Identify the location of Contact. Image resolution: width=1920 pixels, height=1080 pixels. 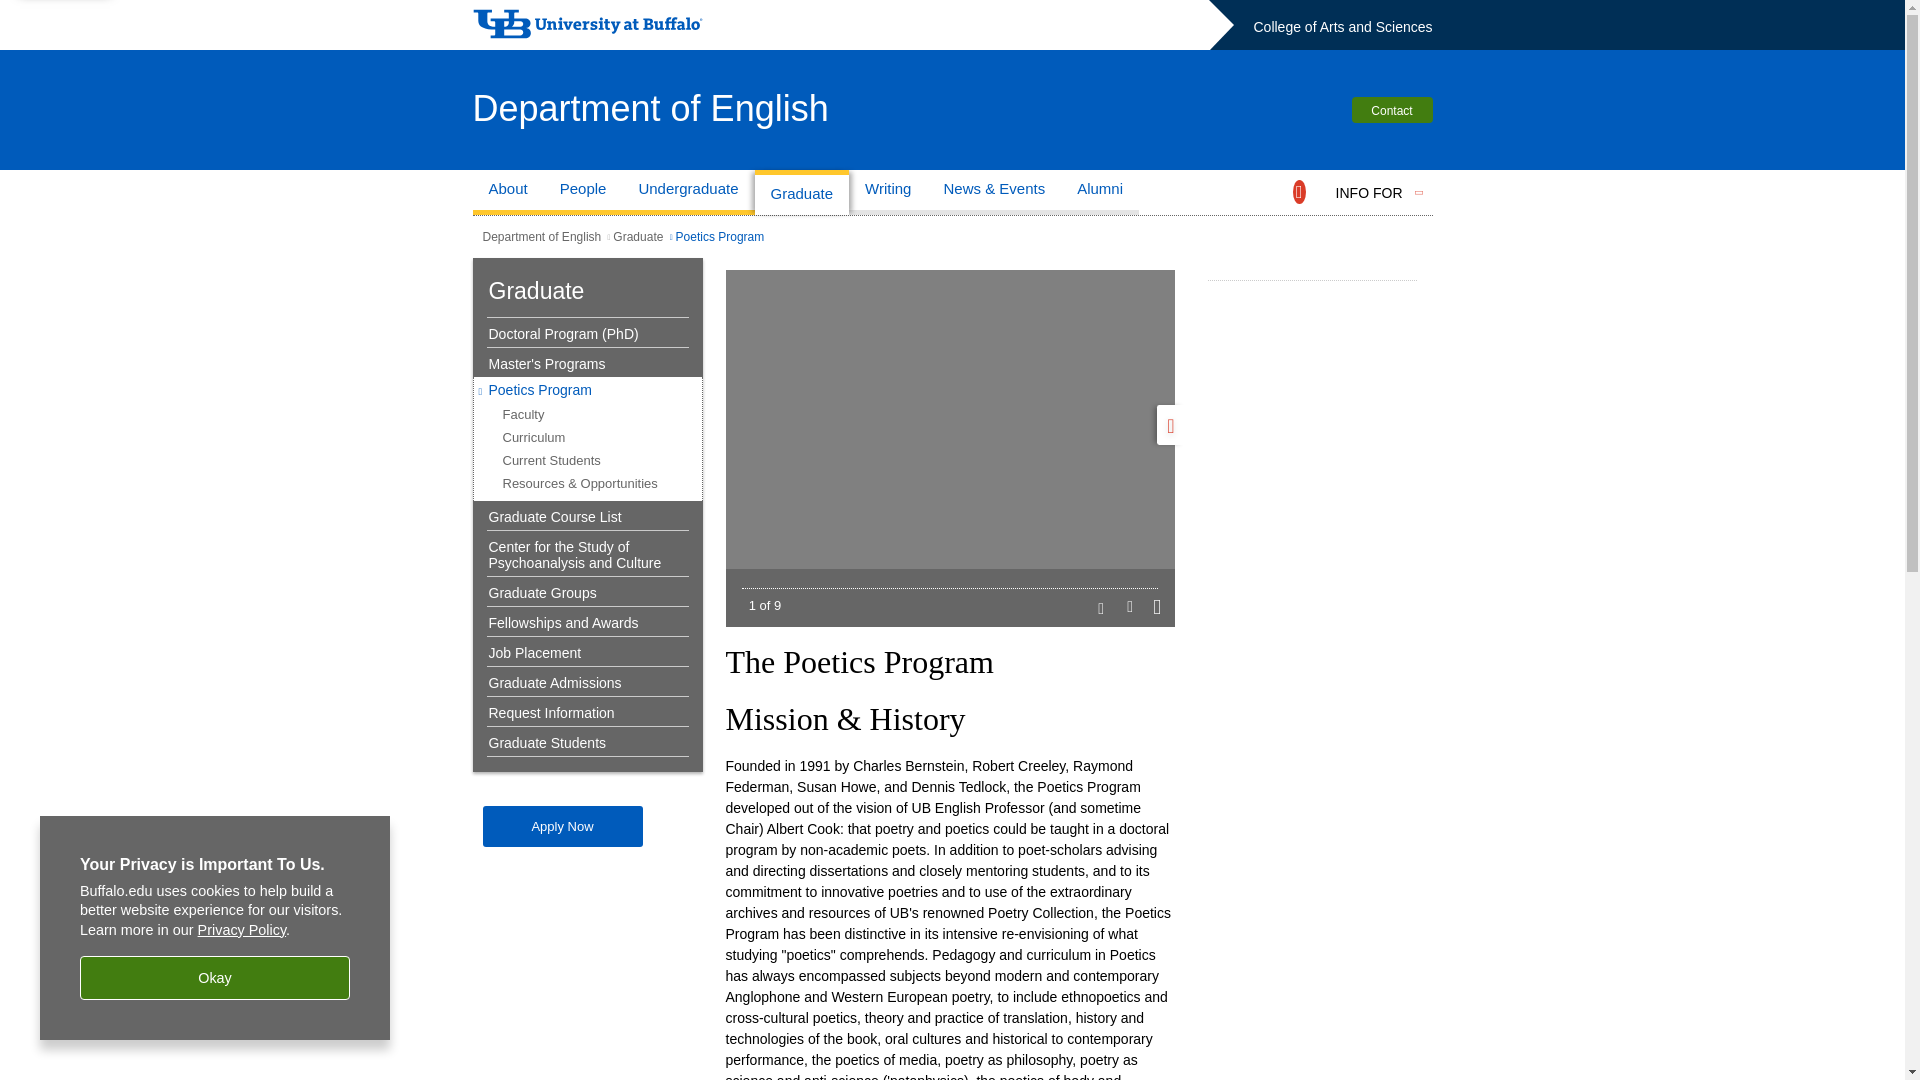
(1392, 110).